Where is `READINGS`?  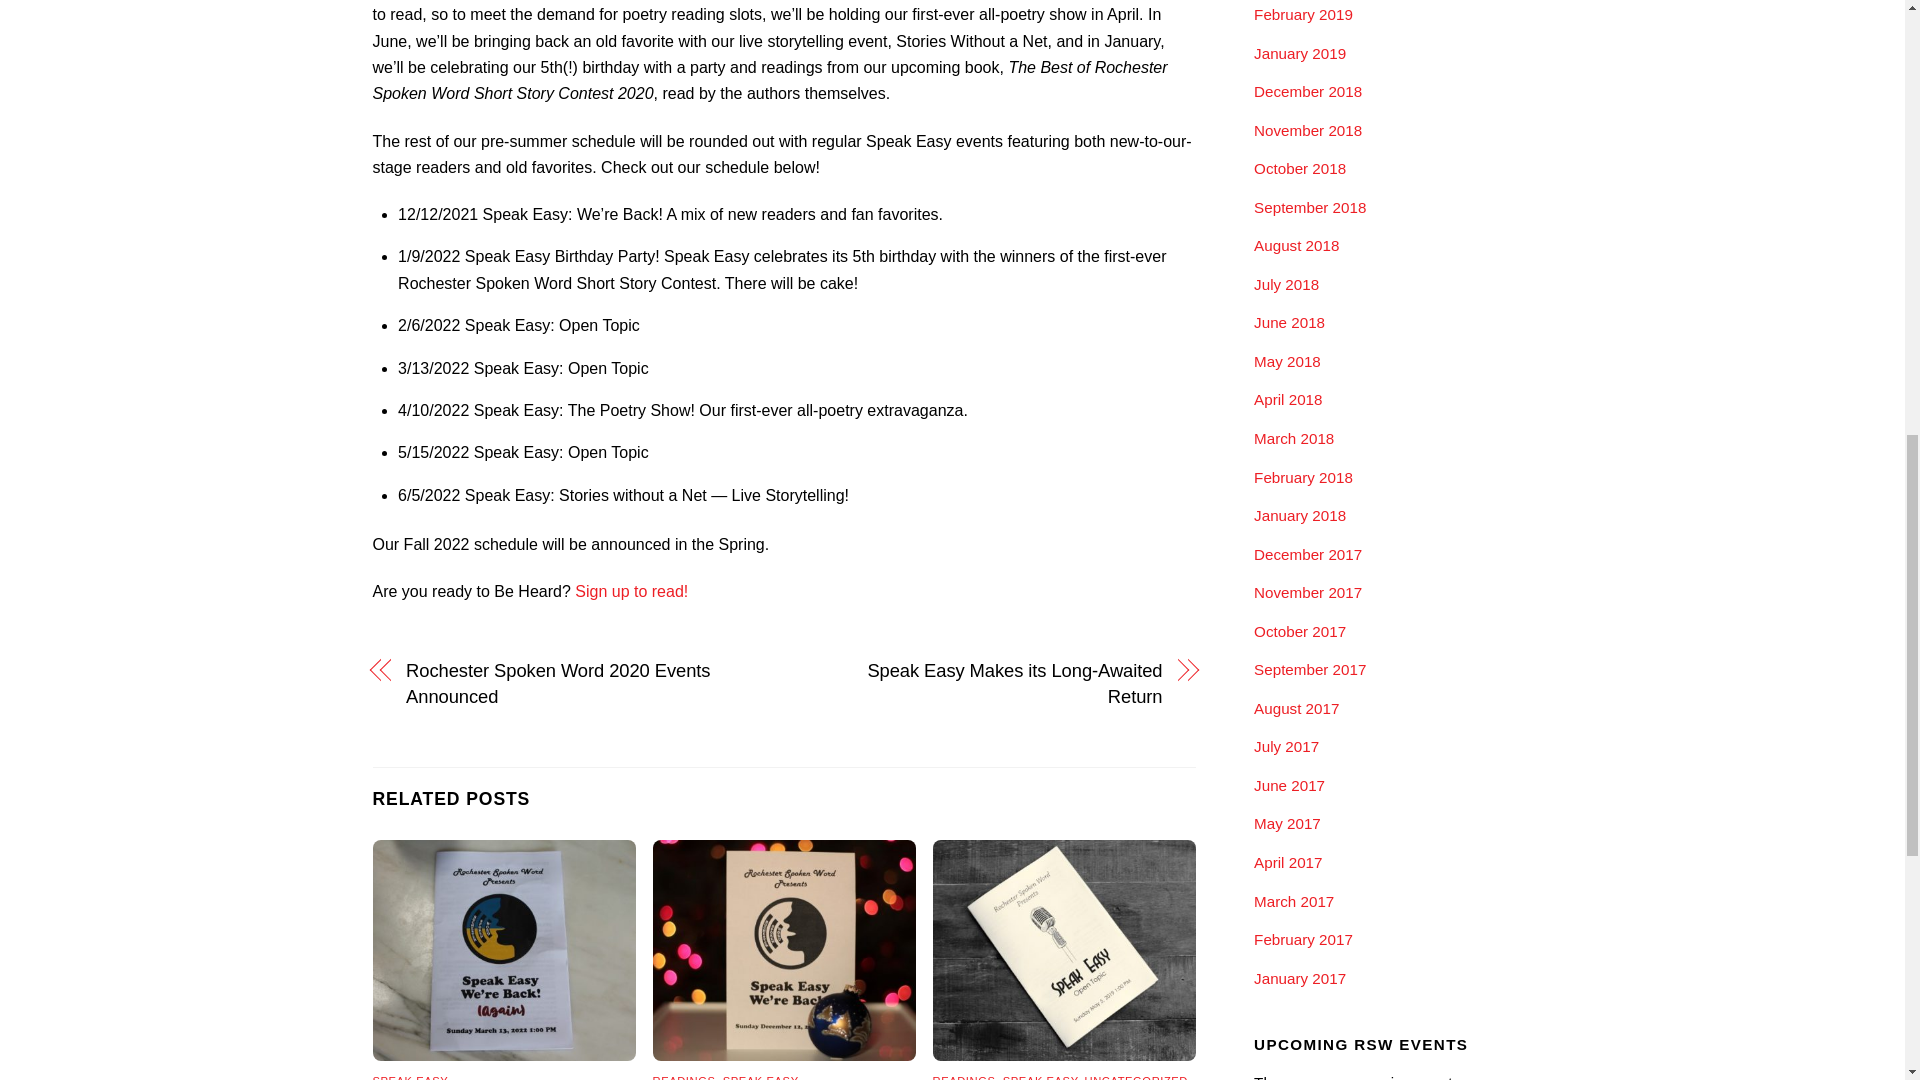 READINGS is located at coordinates (684, 1077).